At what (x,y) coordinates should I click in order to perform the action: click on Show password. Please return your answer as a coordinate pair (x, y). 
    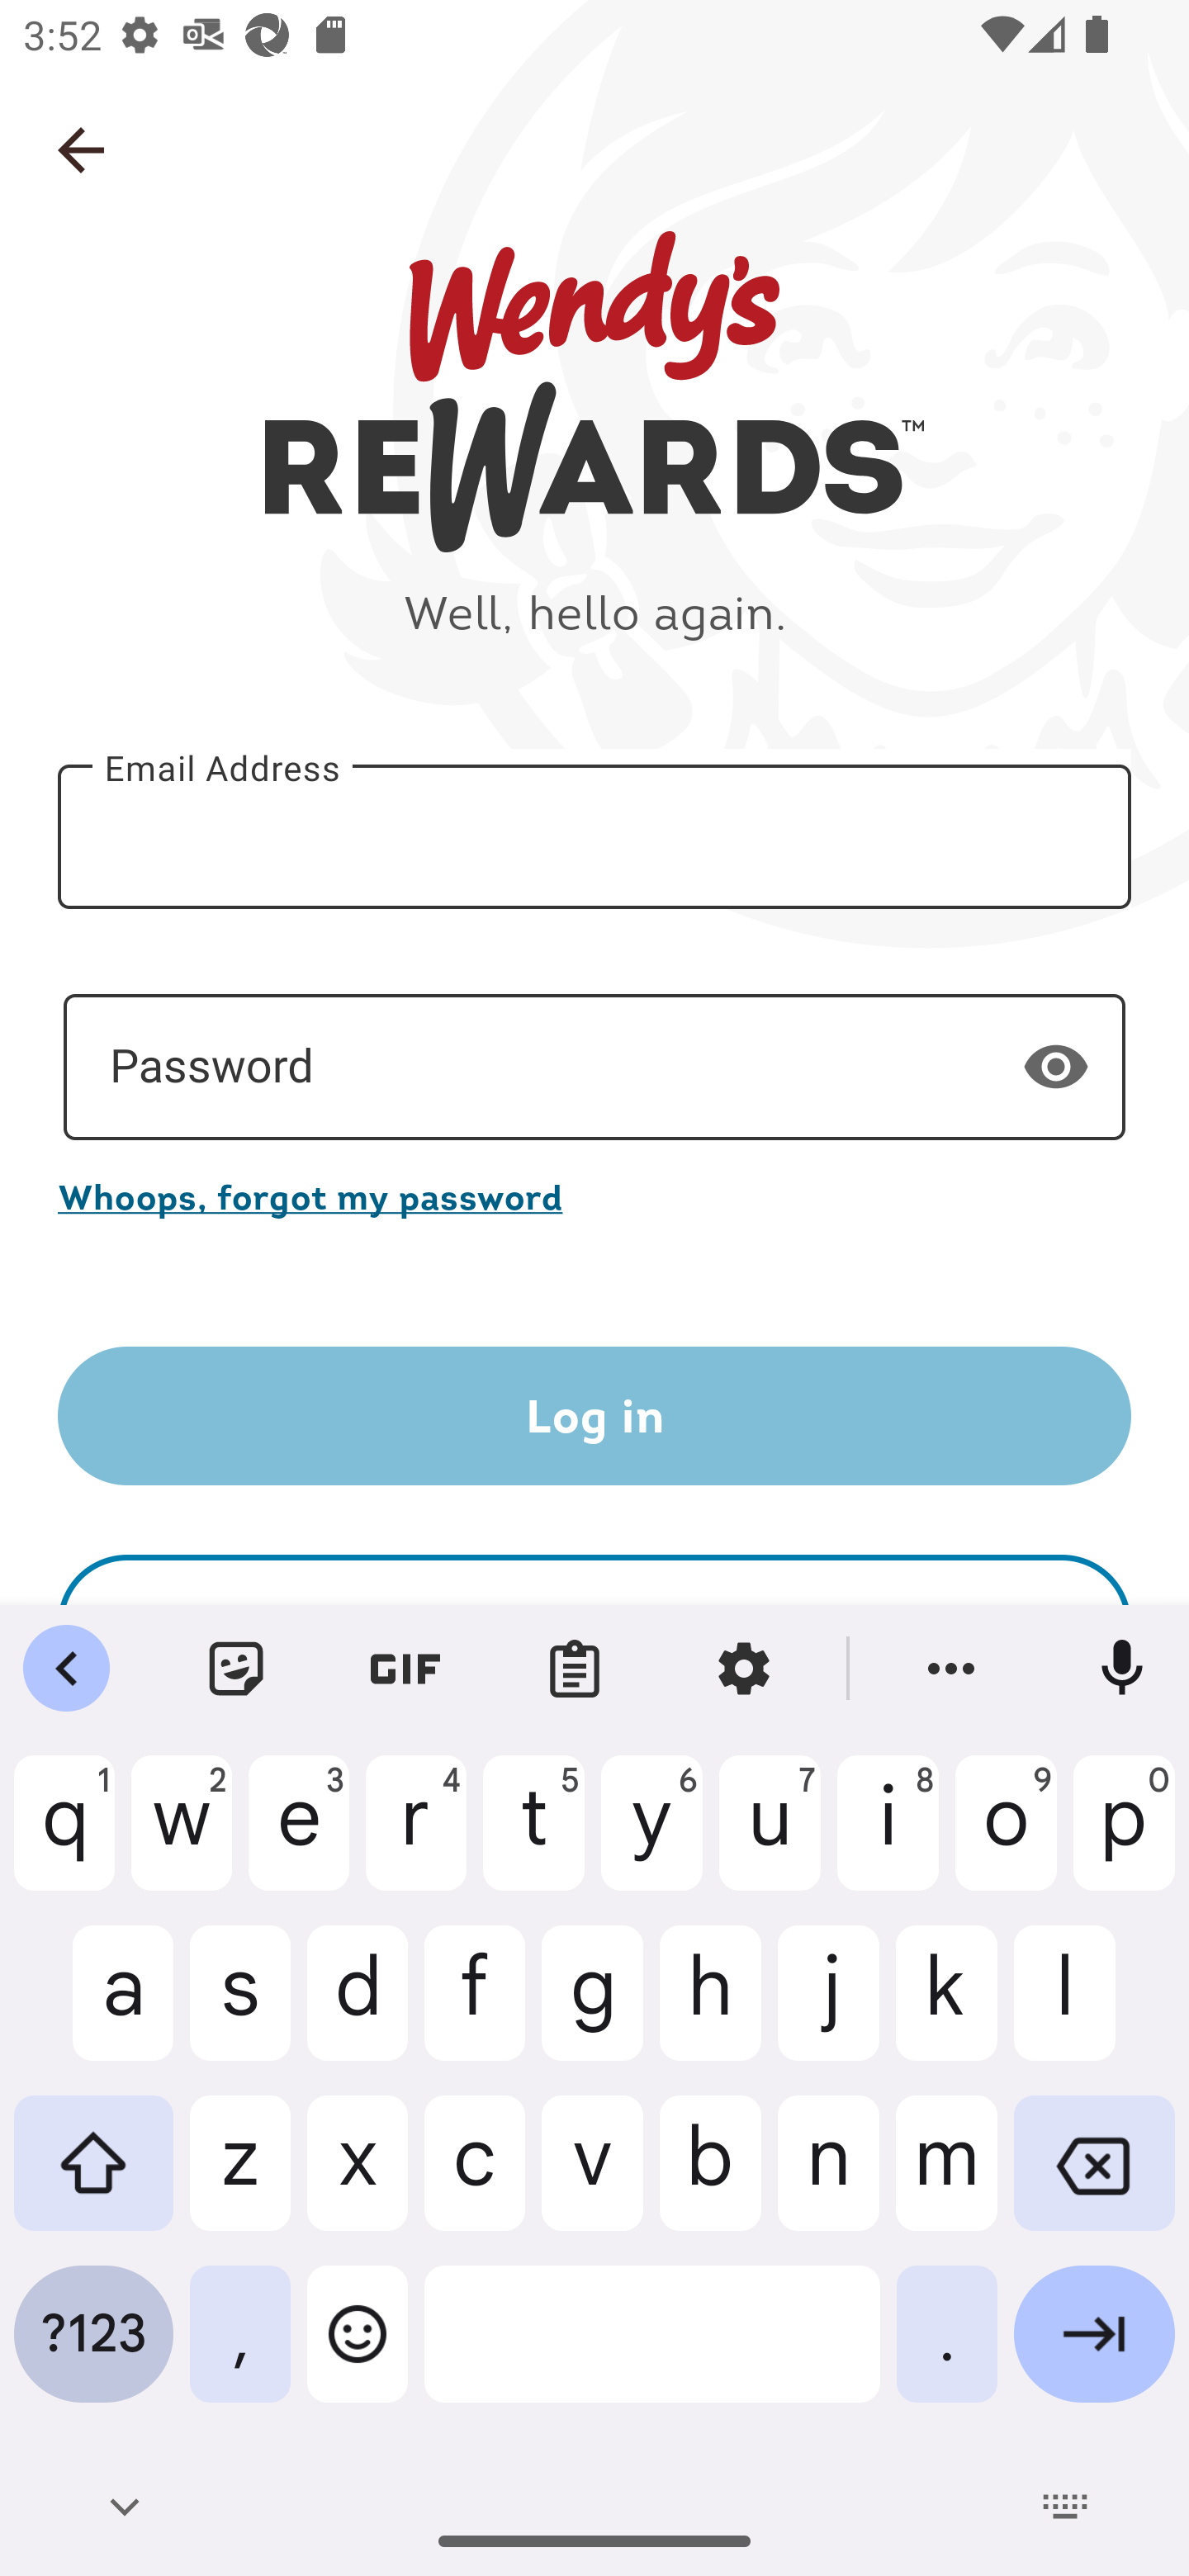
    Looking at the image, I should click on (1056, 1066).